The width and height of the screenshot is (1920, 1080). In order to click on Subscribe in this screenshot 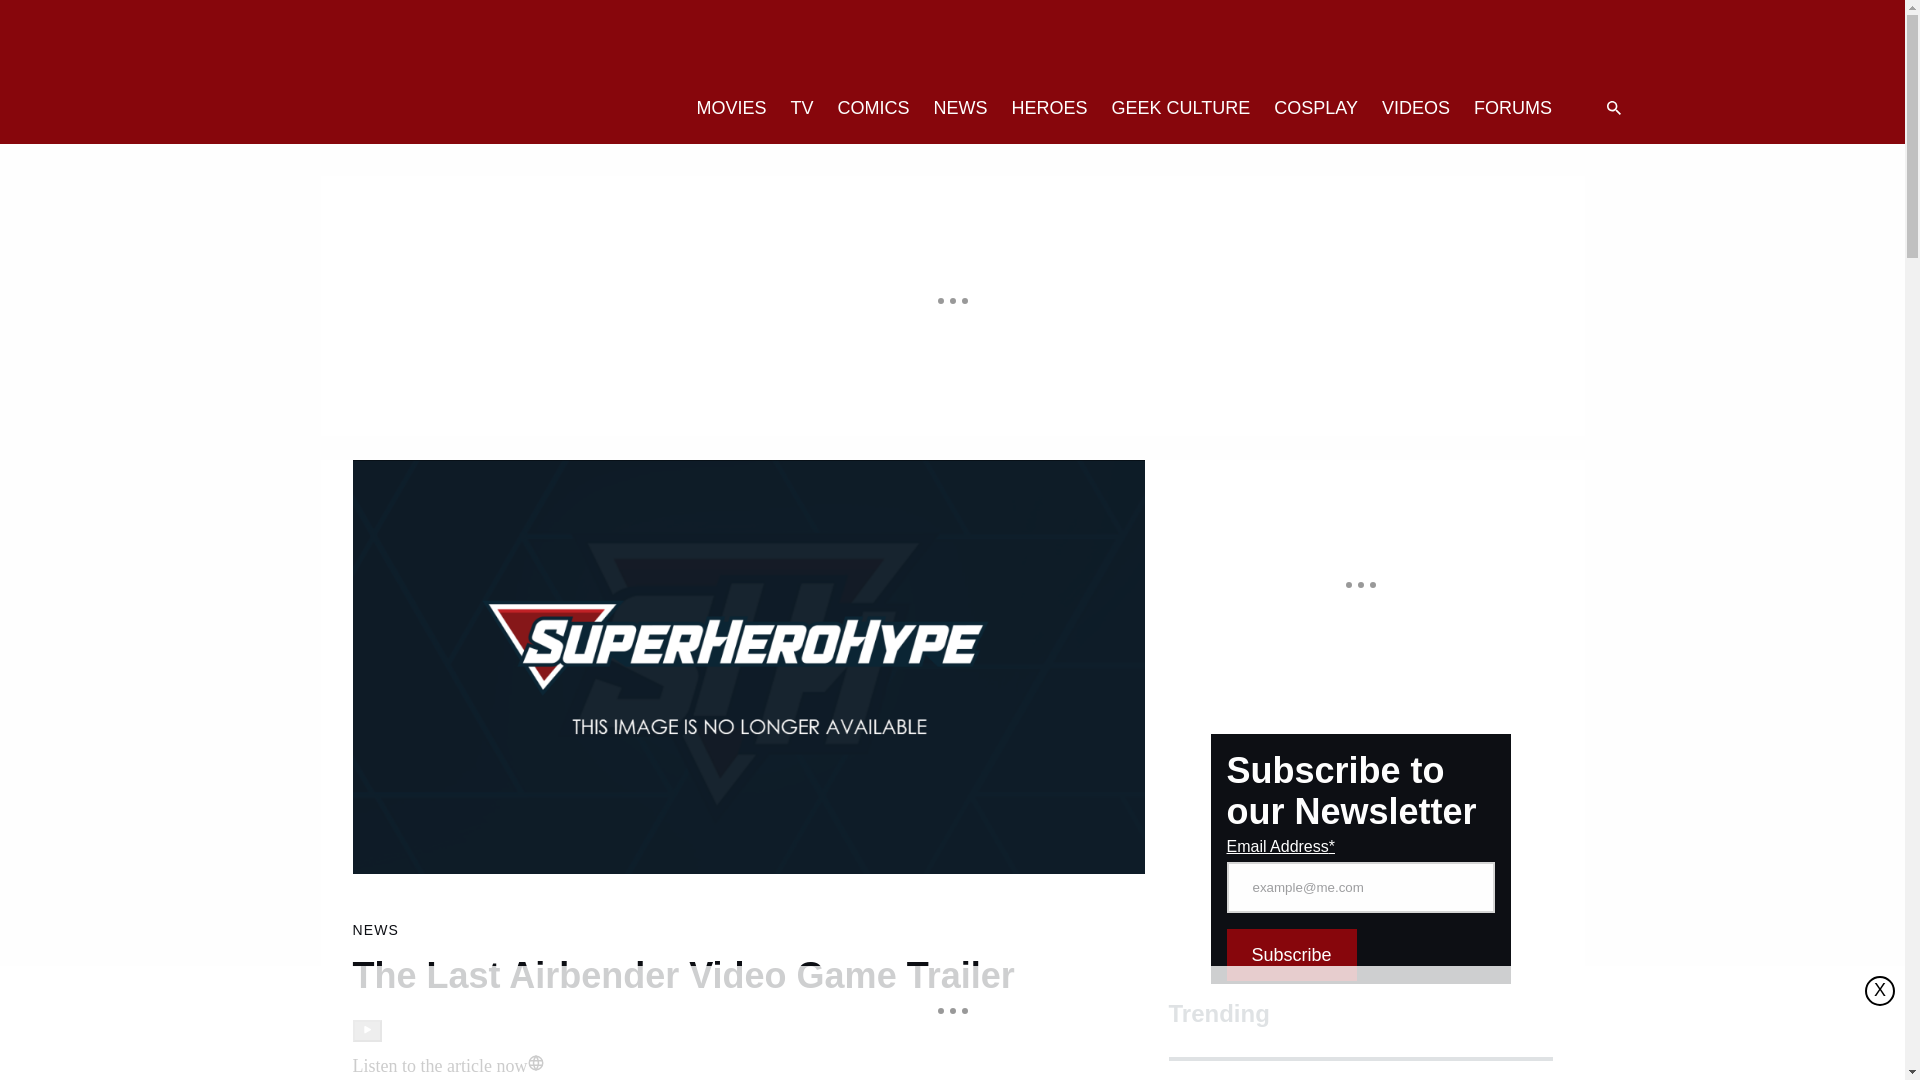, I will do `click(1290, 954)`.